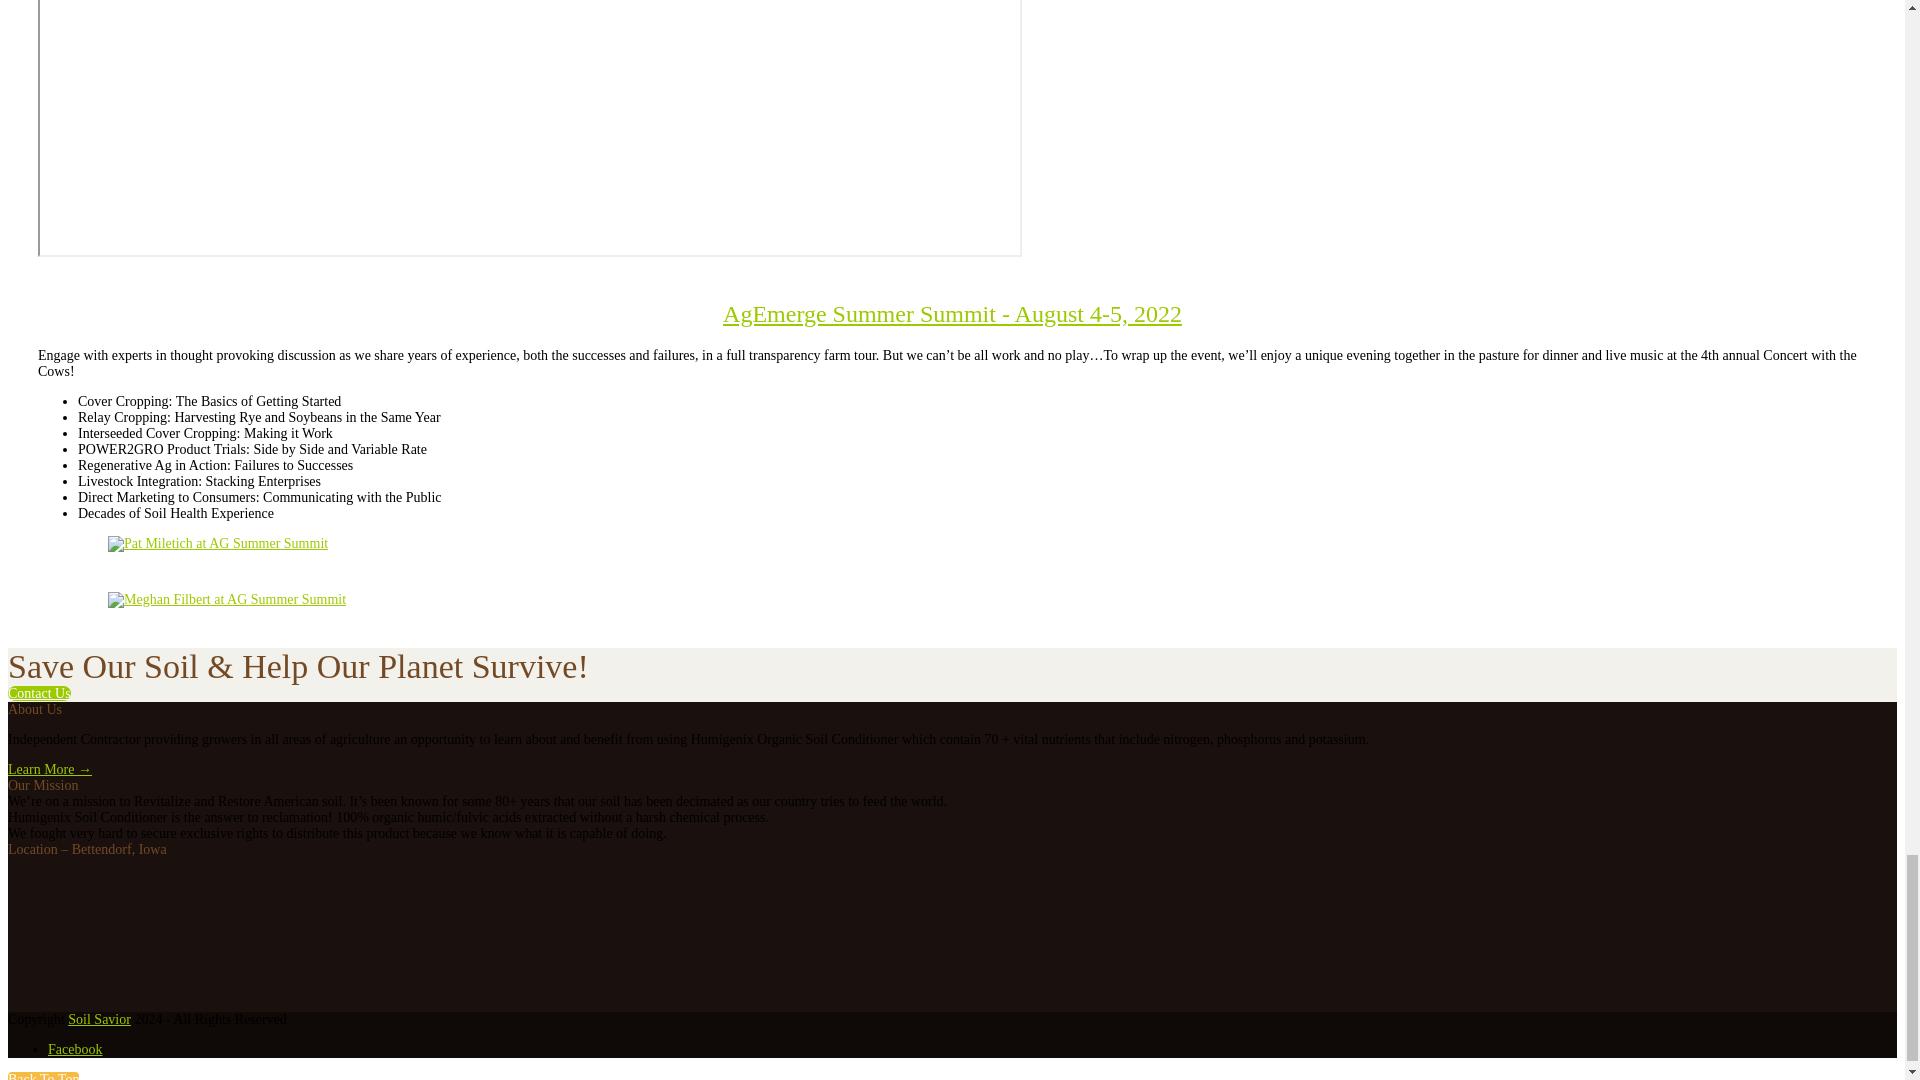  I want to click on AgEmerge Summer Summit - August 4-5, 2022, so click(952, 314).